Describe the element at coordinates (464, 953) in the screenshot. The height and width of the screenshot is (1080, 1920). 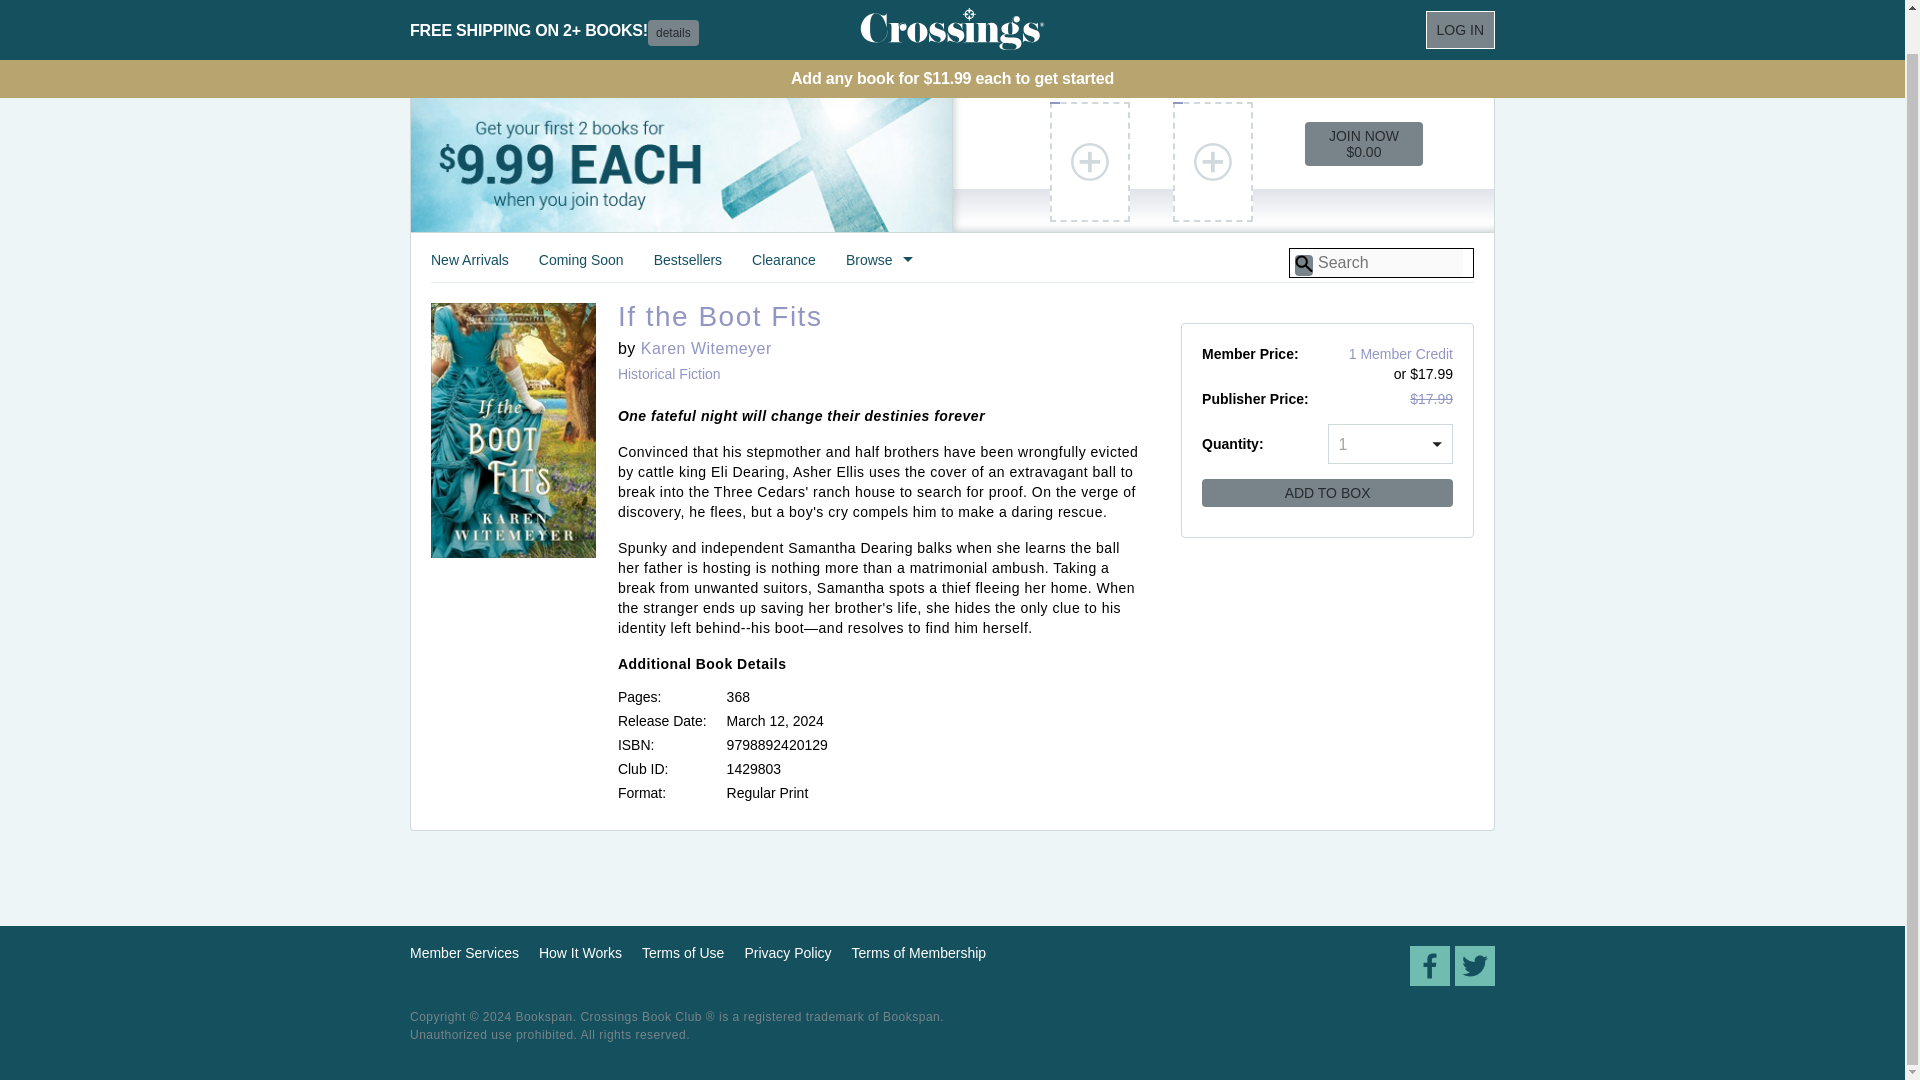
I see `Member Services` at that location.